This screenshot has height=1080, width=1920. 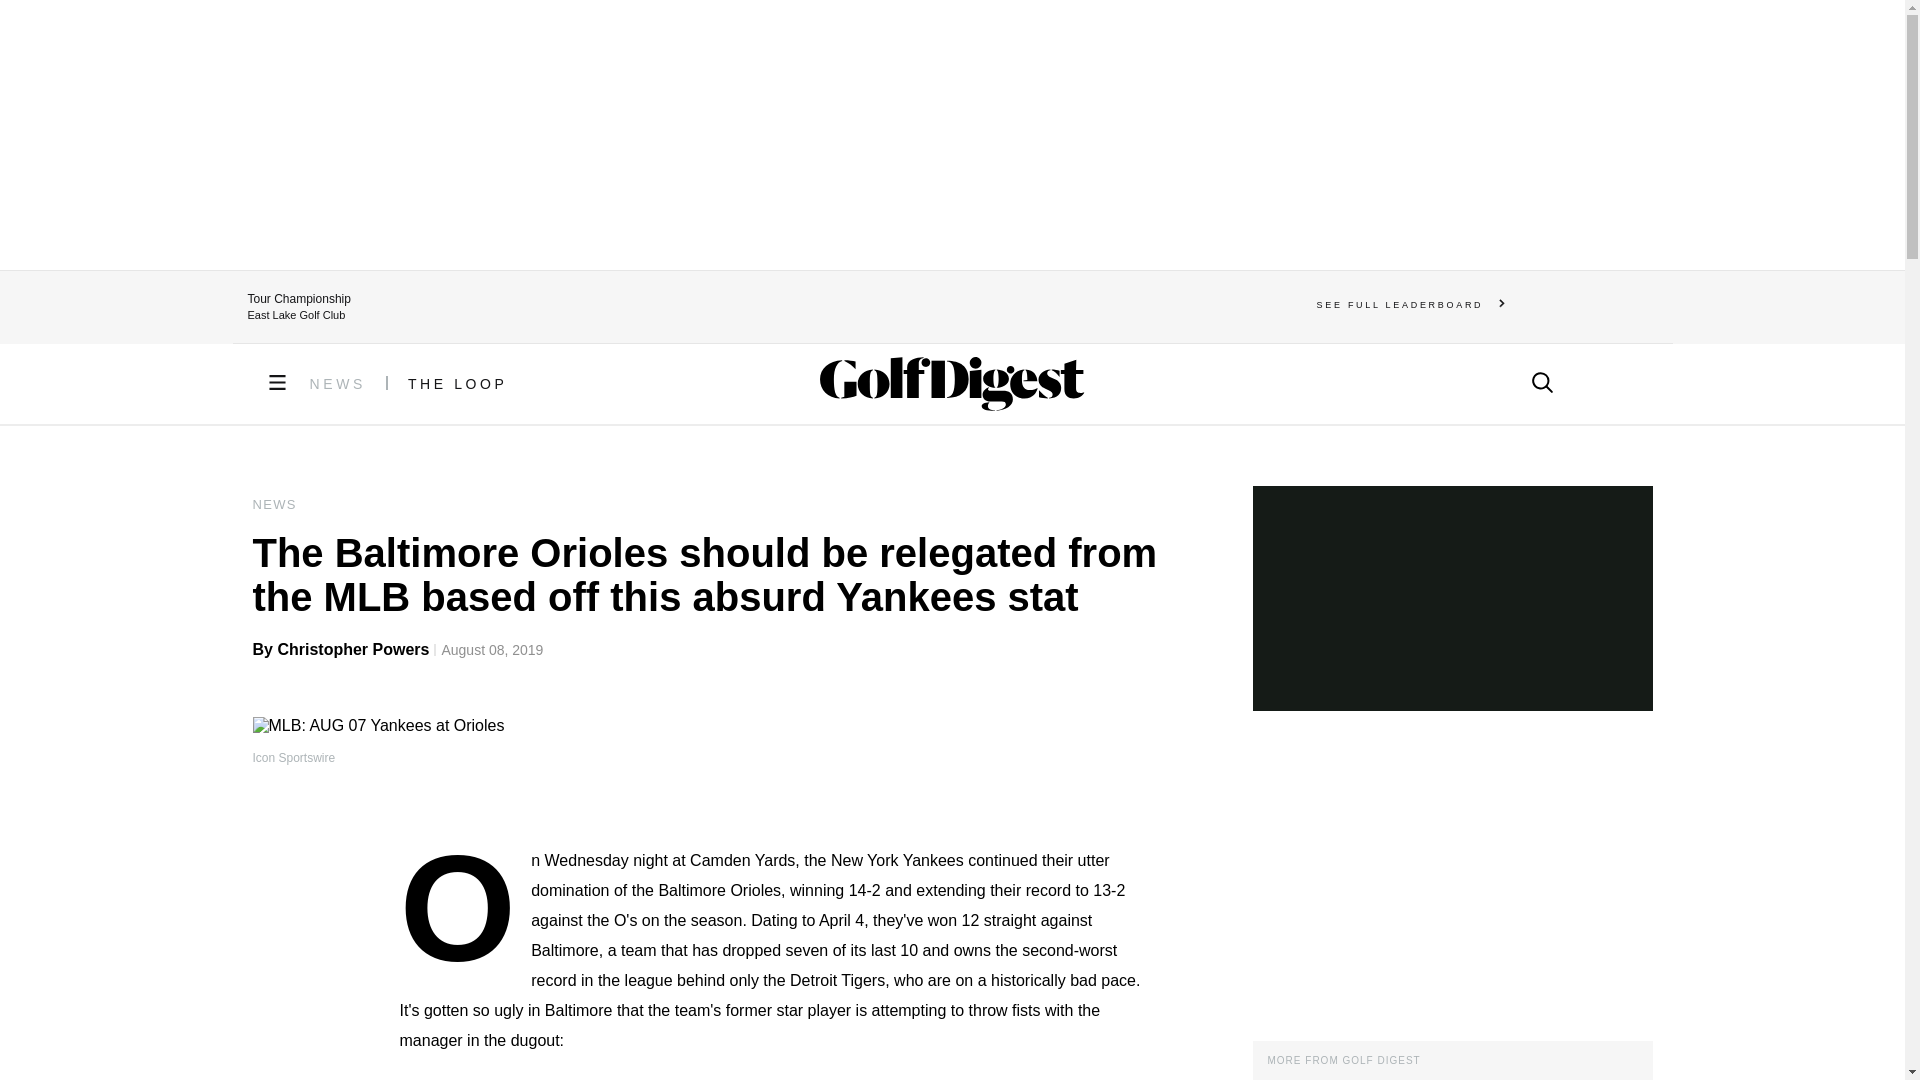 I want to click on NEWS, so click(x=338, y=384).